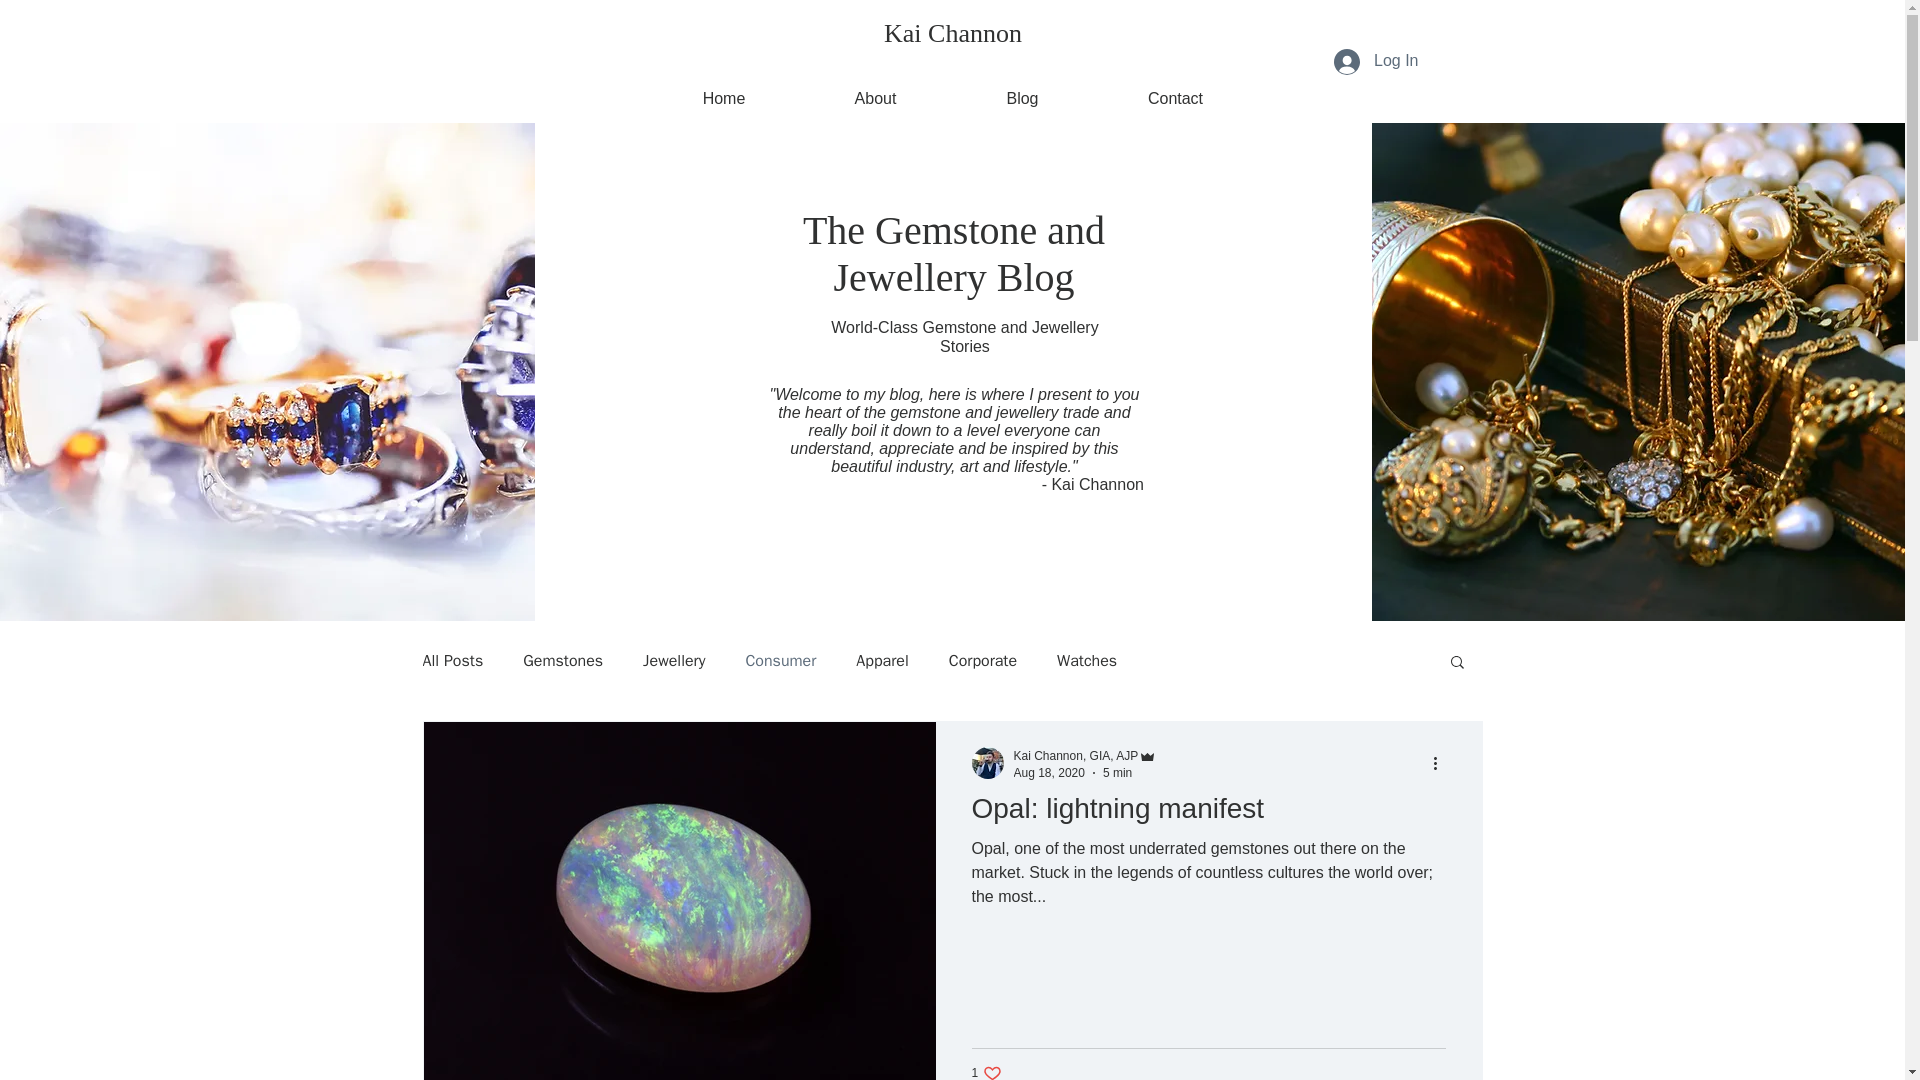 This screenshot has height=1080, width=1920. Describe the element at coordinates (1048, 772) in the screenshot. I see `Apparel` at that location.